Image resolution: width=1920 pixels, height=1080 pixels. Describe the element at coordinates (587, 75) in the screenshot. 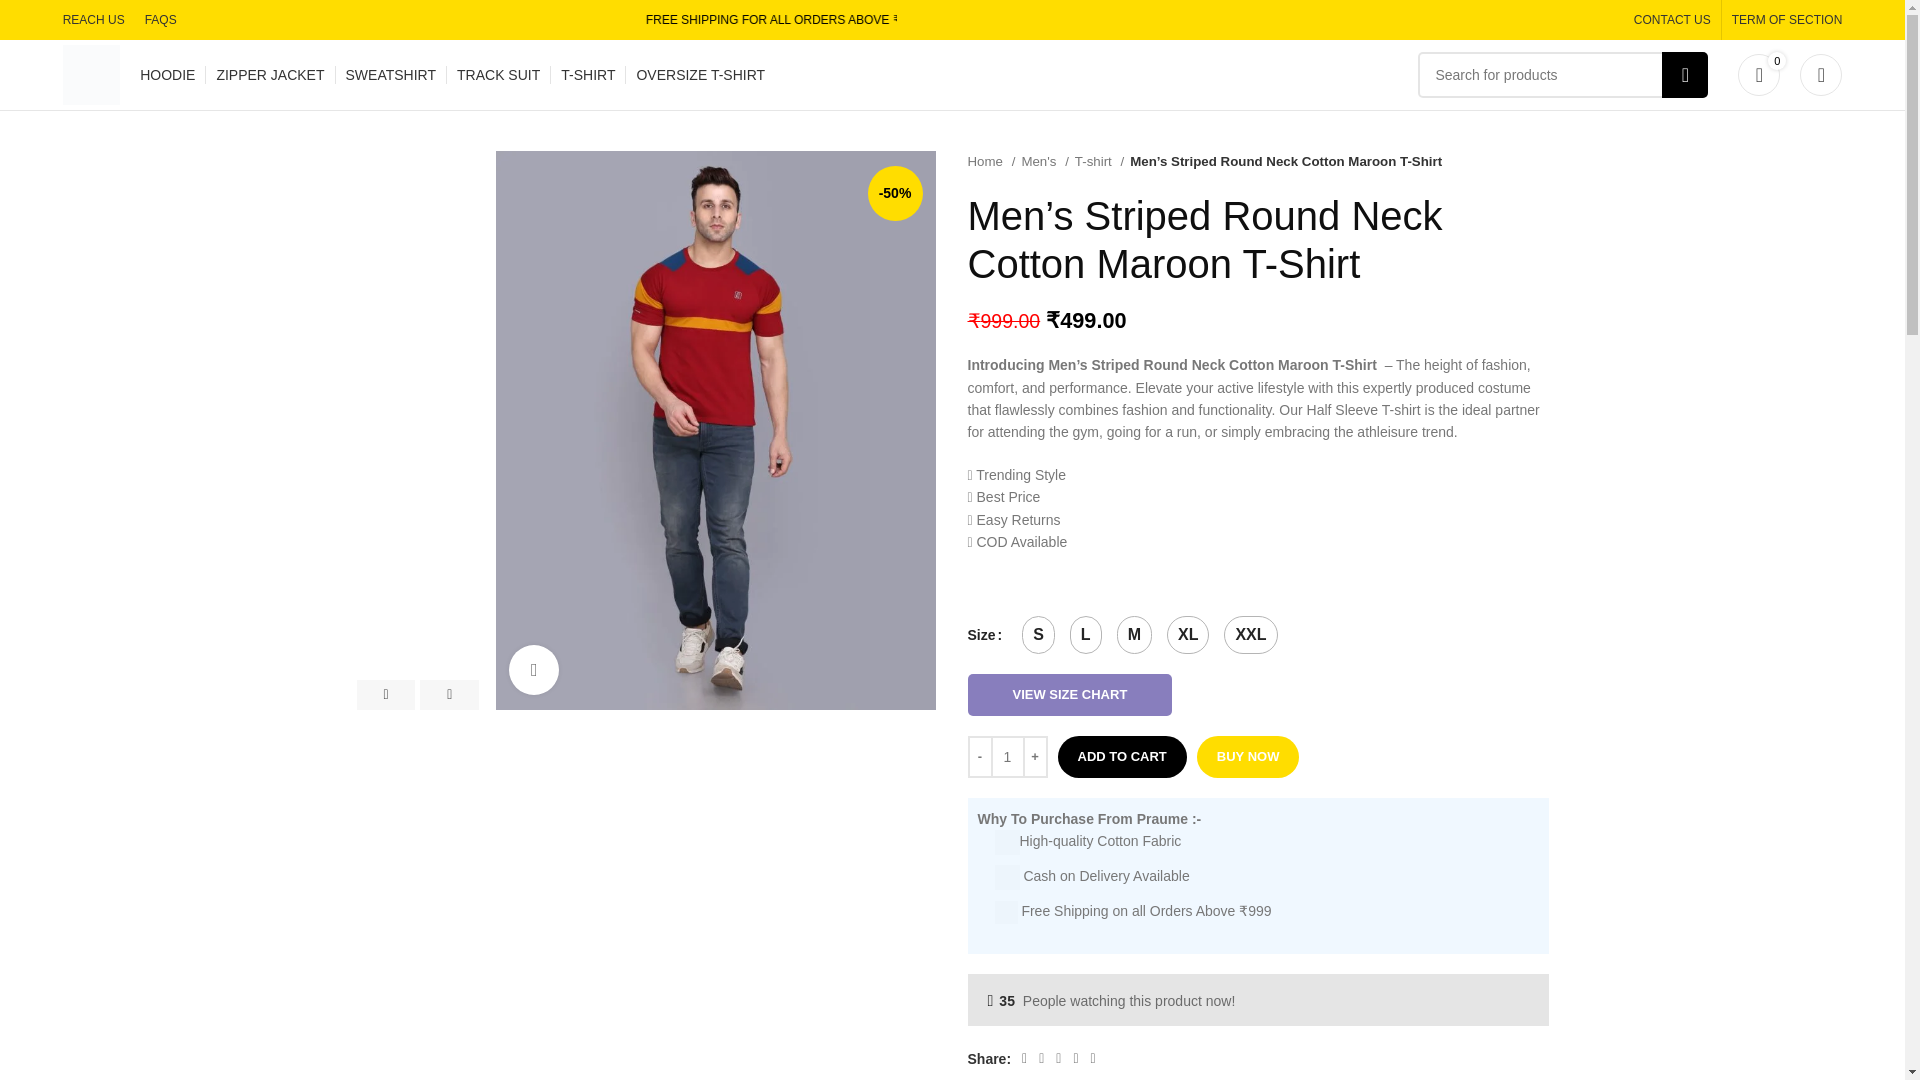

I see `T-SHIRT` at that location.